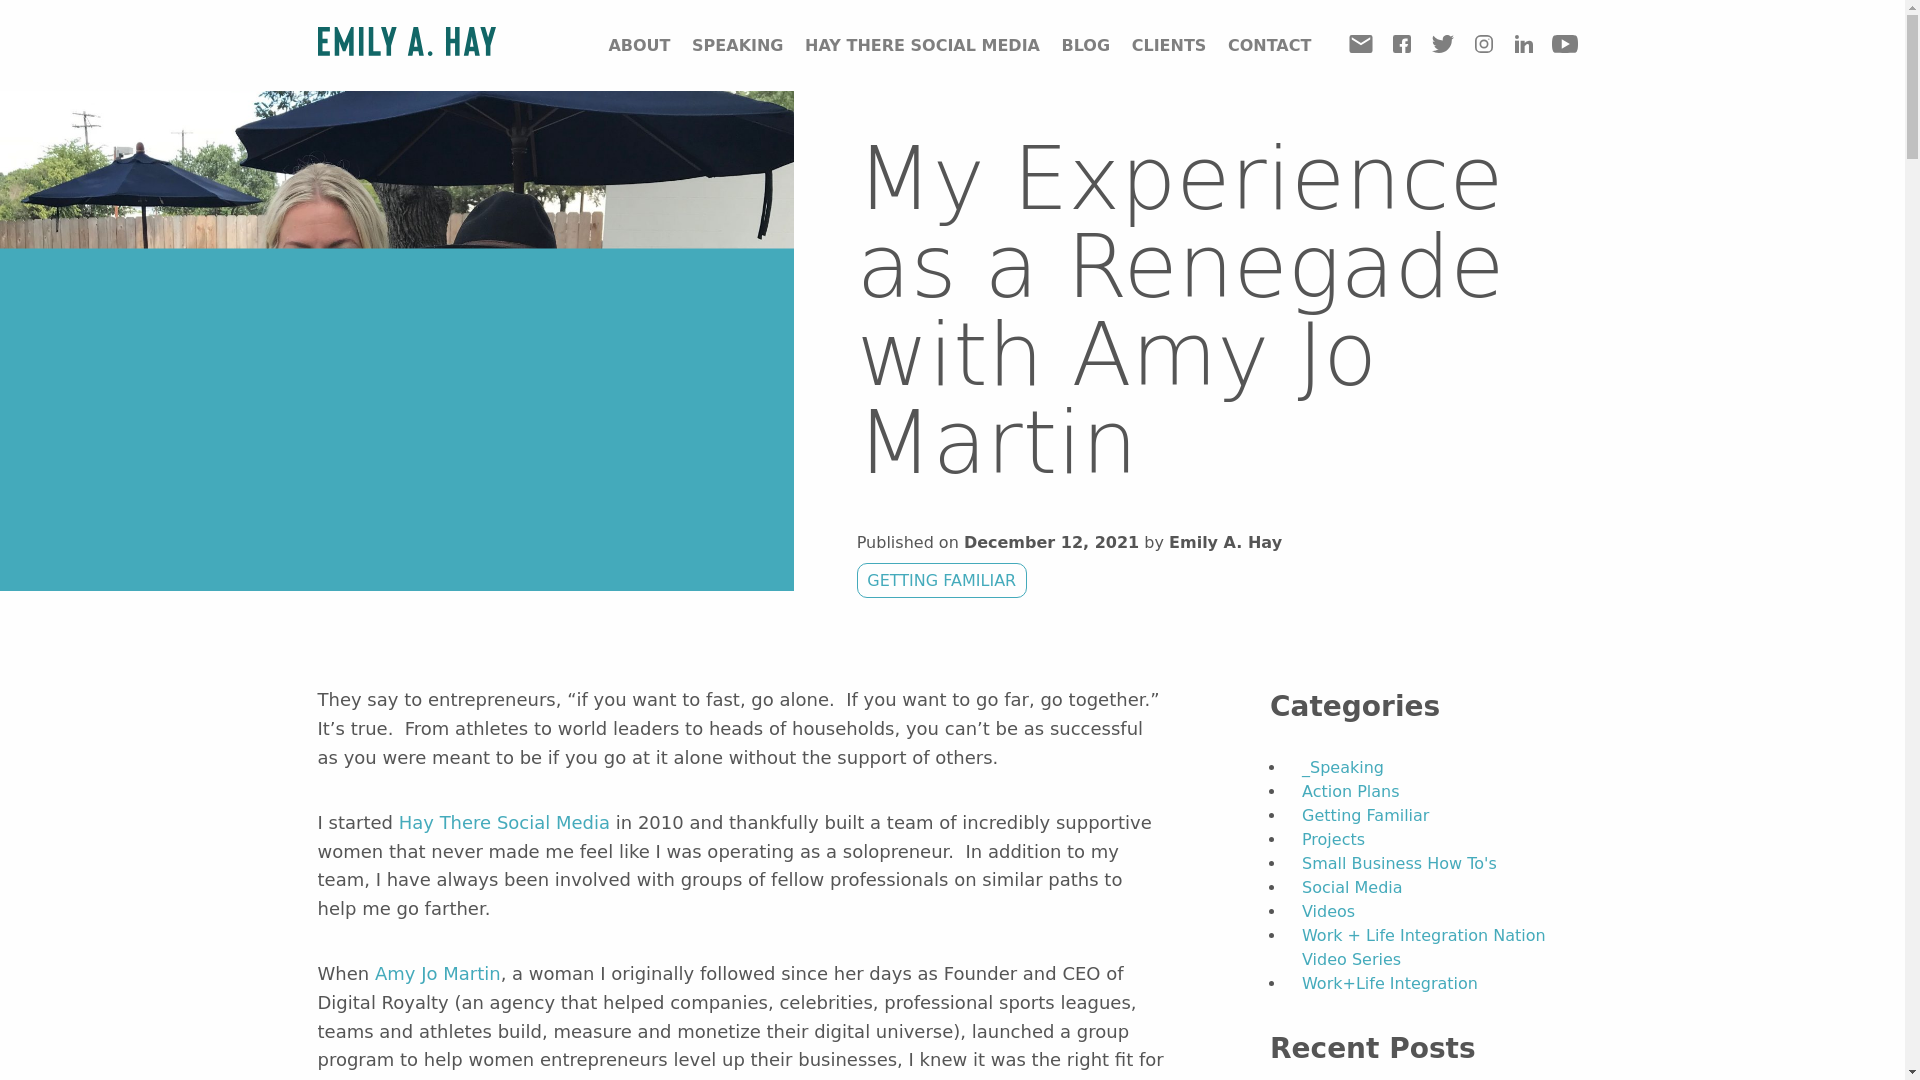 This screenshot has width=1920, height=1080. Describe the element at coordinates (737, 45) in the screenshot. I see `SPEAKING` at that location.